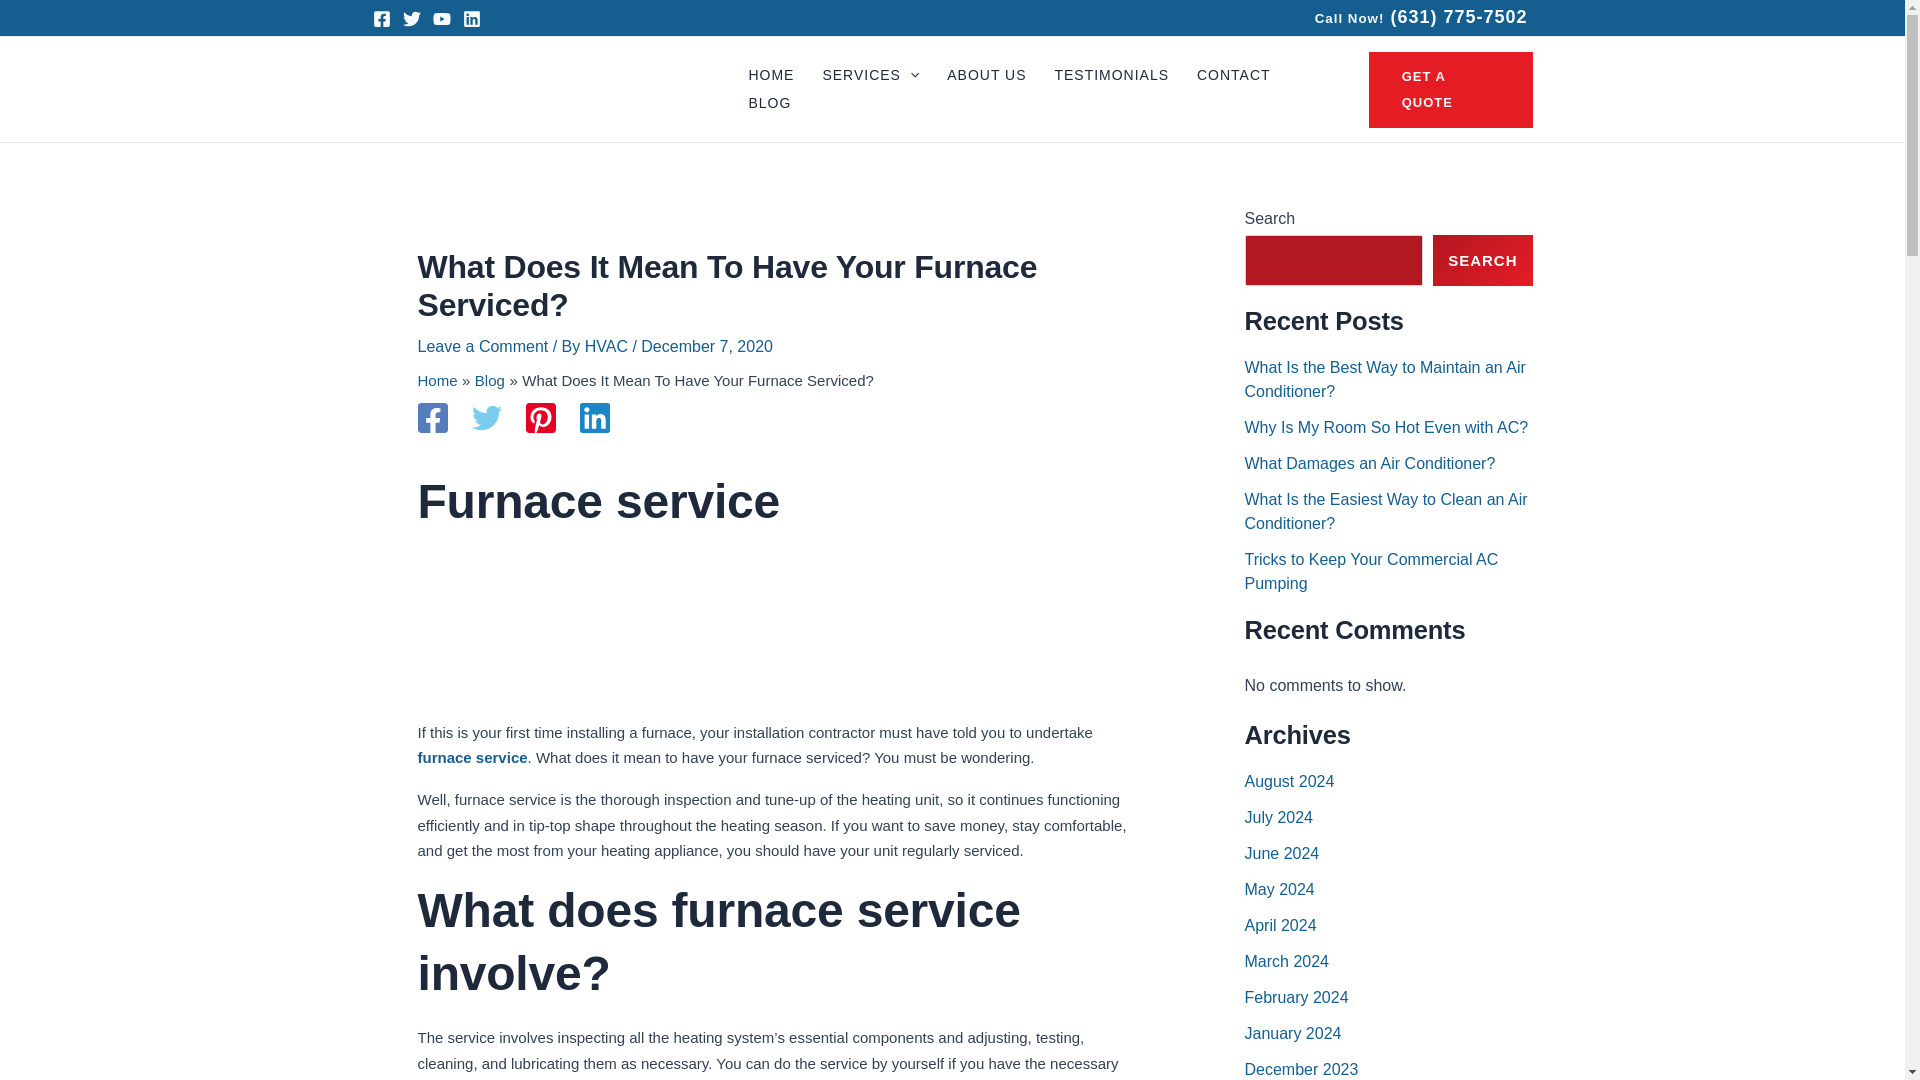 This screenshot has width=1920, height=1080. I want to click on ABOUT US, so click(986, 75).